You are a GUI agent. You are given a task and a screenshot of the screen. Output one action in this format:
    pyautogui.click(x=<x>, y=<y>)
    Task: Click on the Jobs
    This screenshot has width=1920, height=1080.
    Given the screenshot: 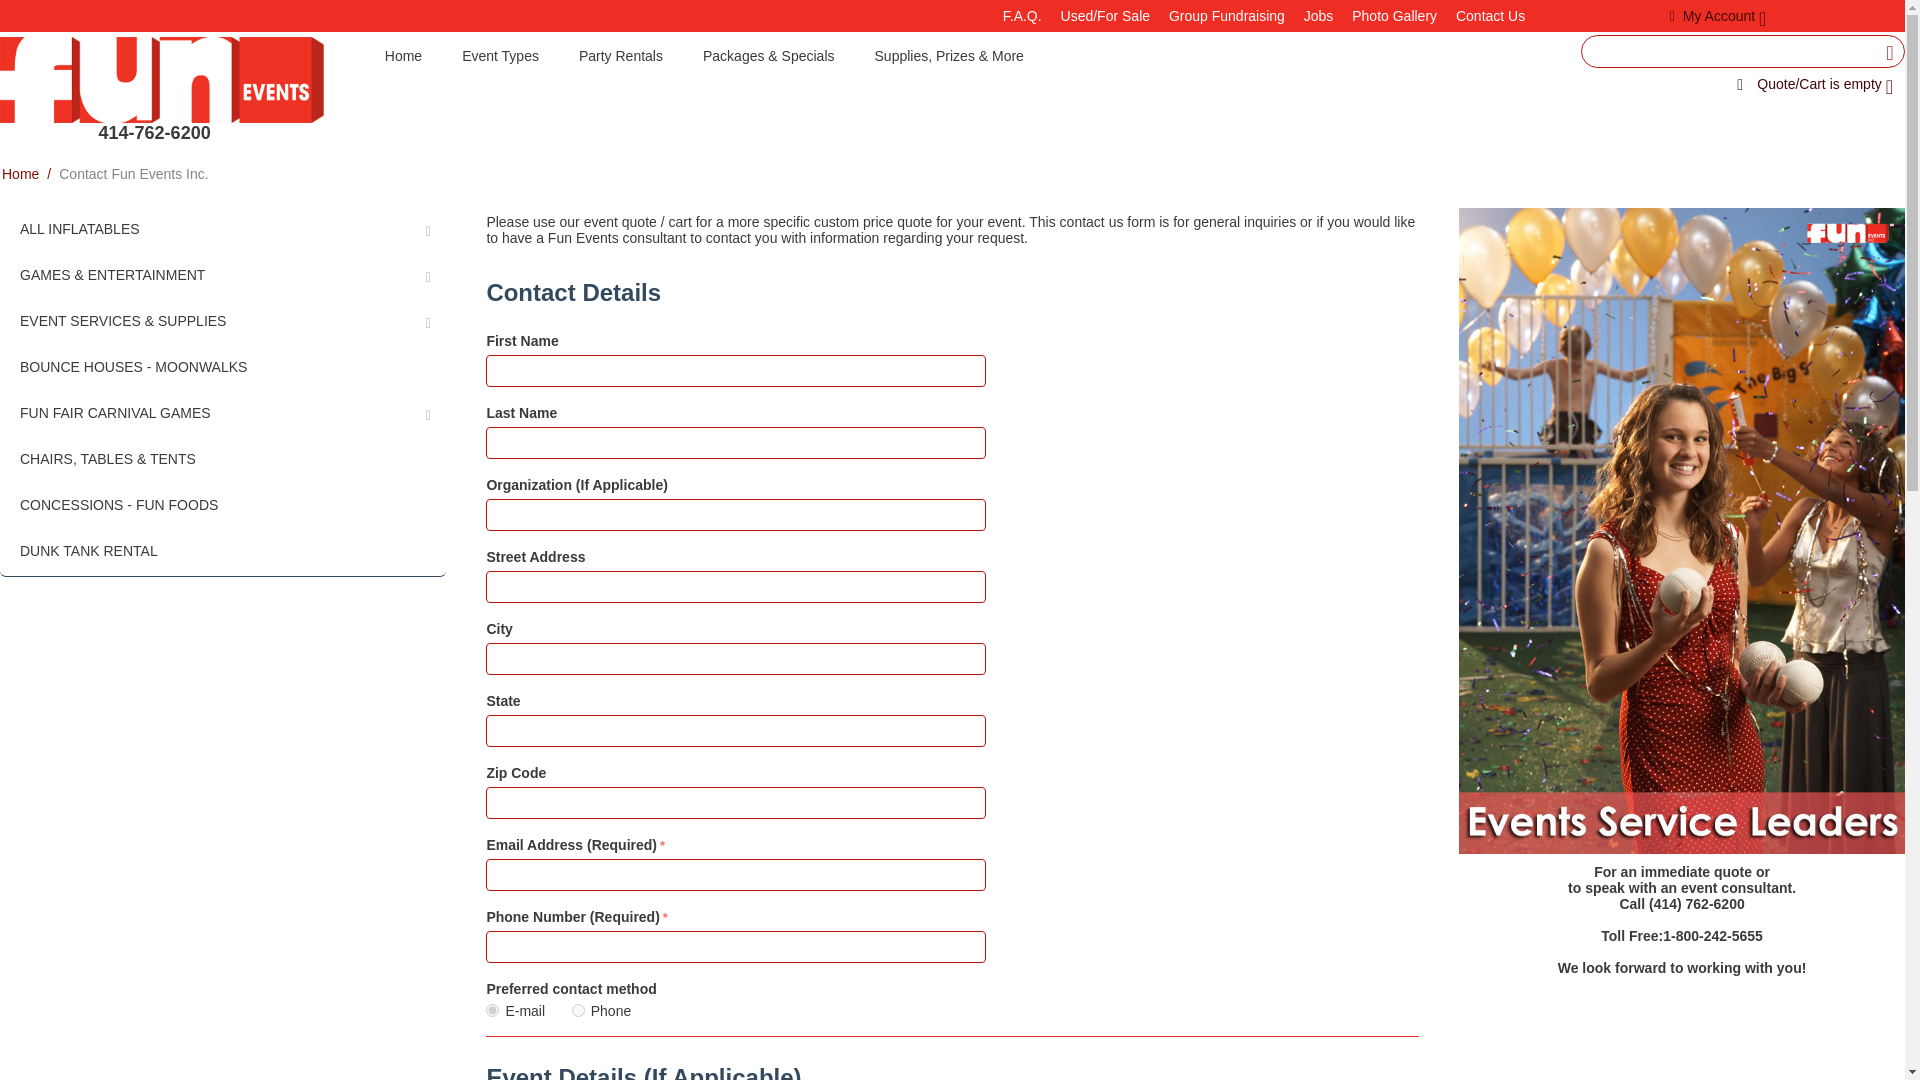 What is the action you would take?
    pyautogui.click(x=1318, y=15)
    